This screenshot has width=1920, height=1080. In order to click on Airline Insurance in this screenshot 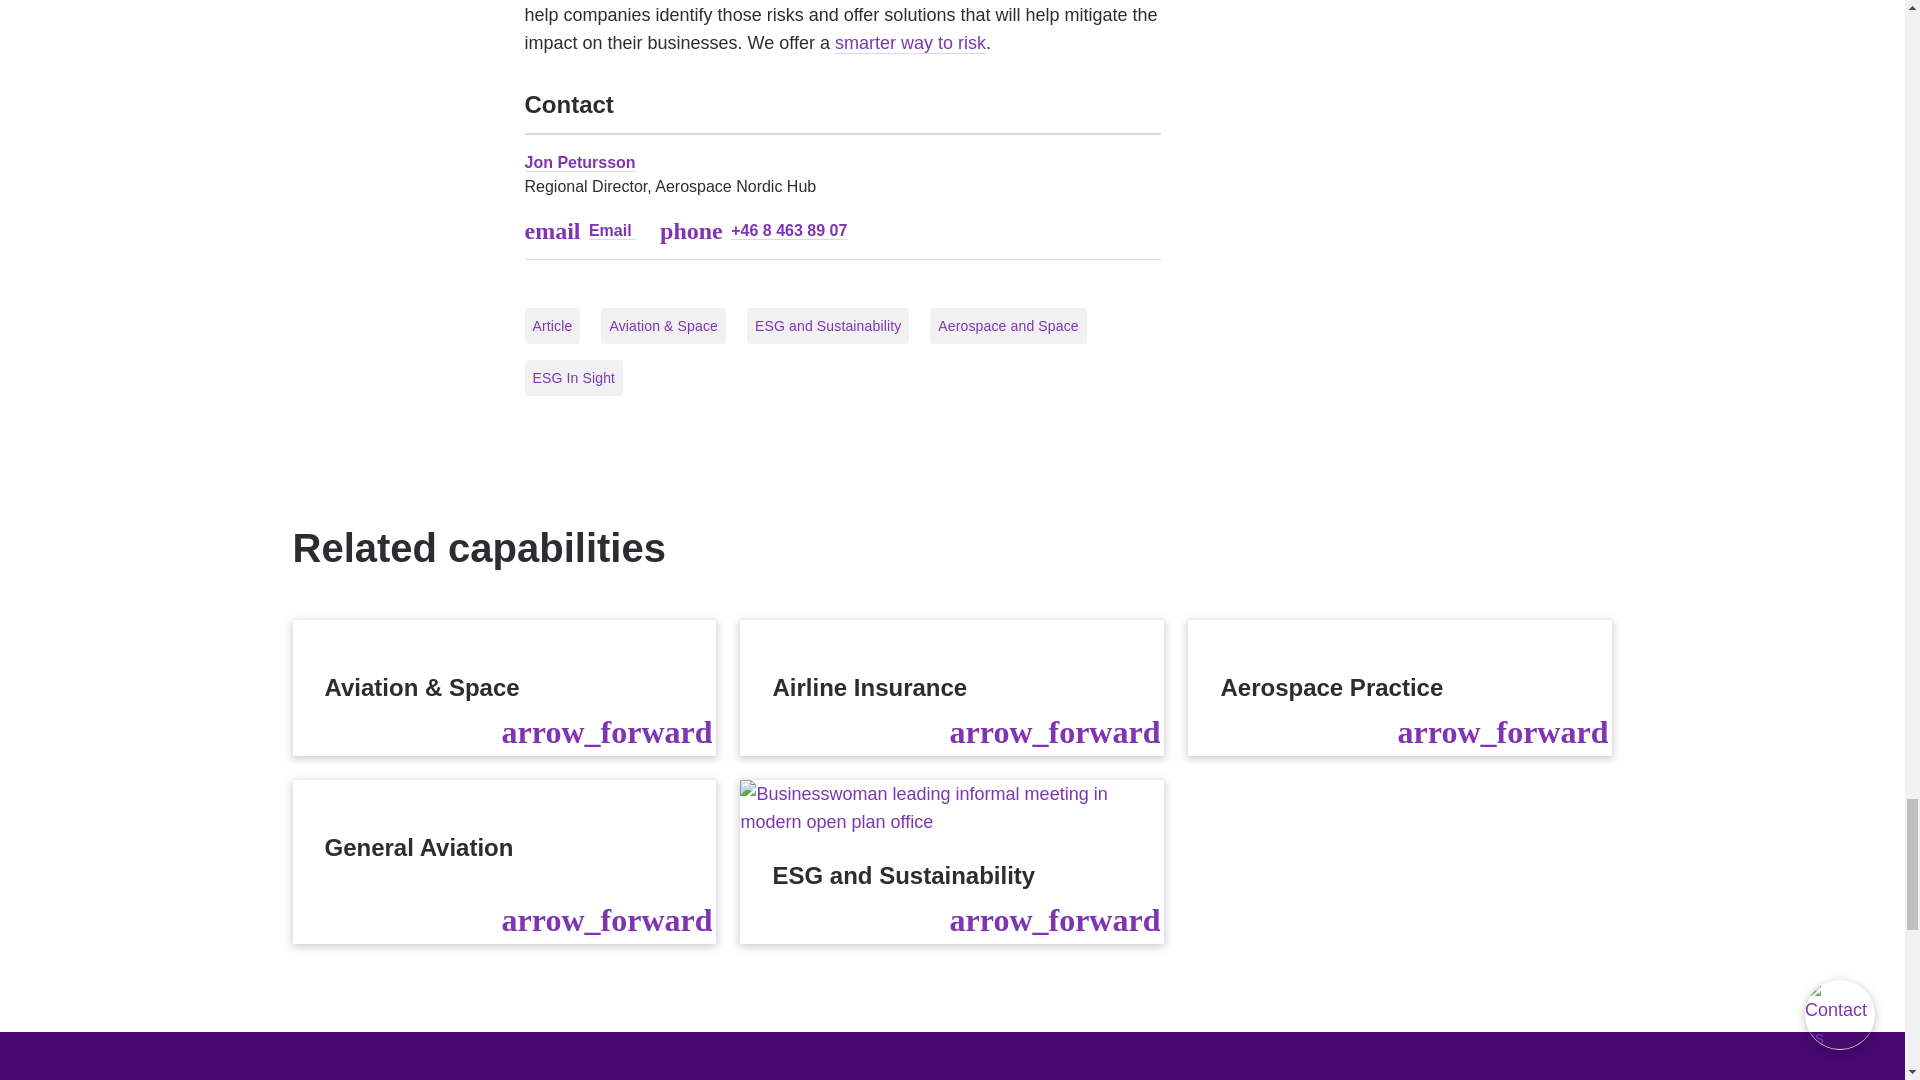, I will do `click(951, 688)`.